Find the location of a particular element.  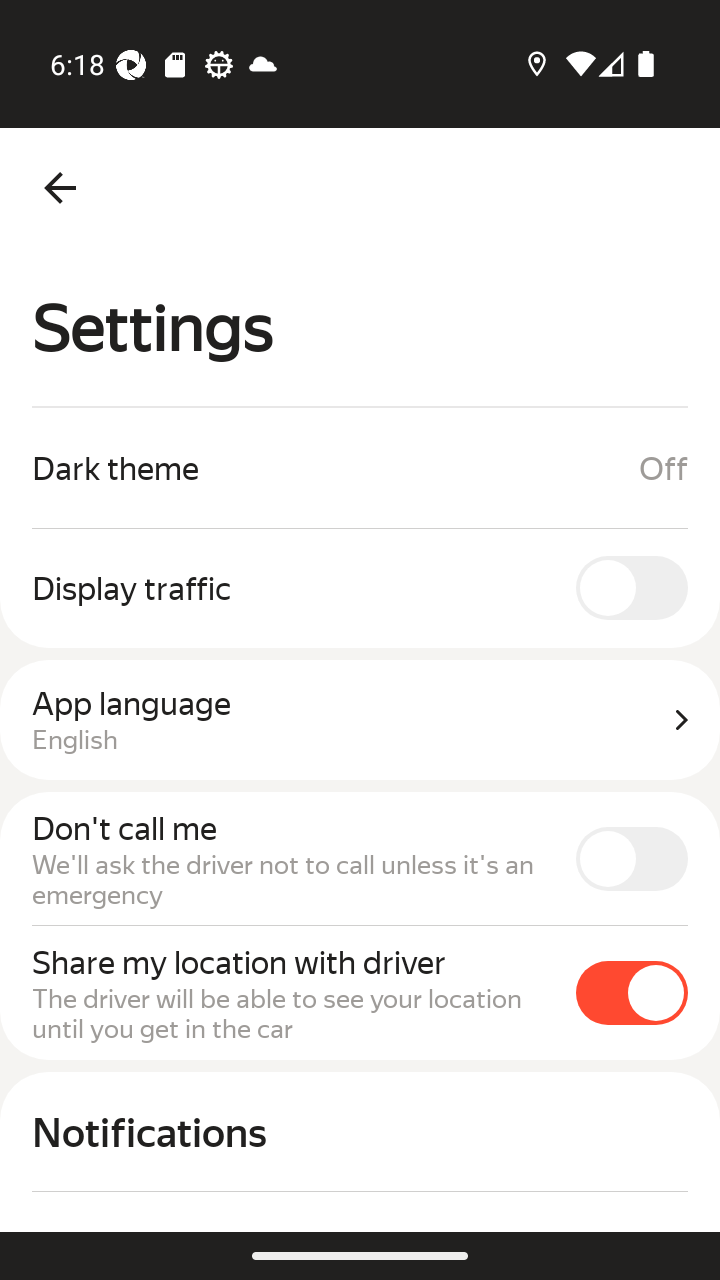

Dark theme Dark theme Off Off is located at coordinates (360, 468).